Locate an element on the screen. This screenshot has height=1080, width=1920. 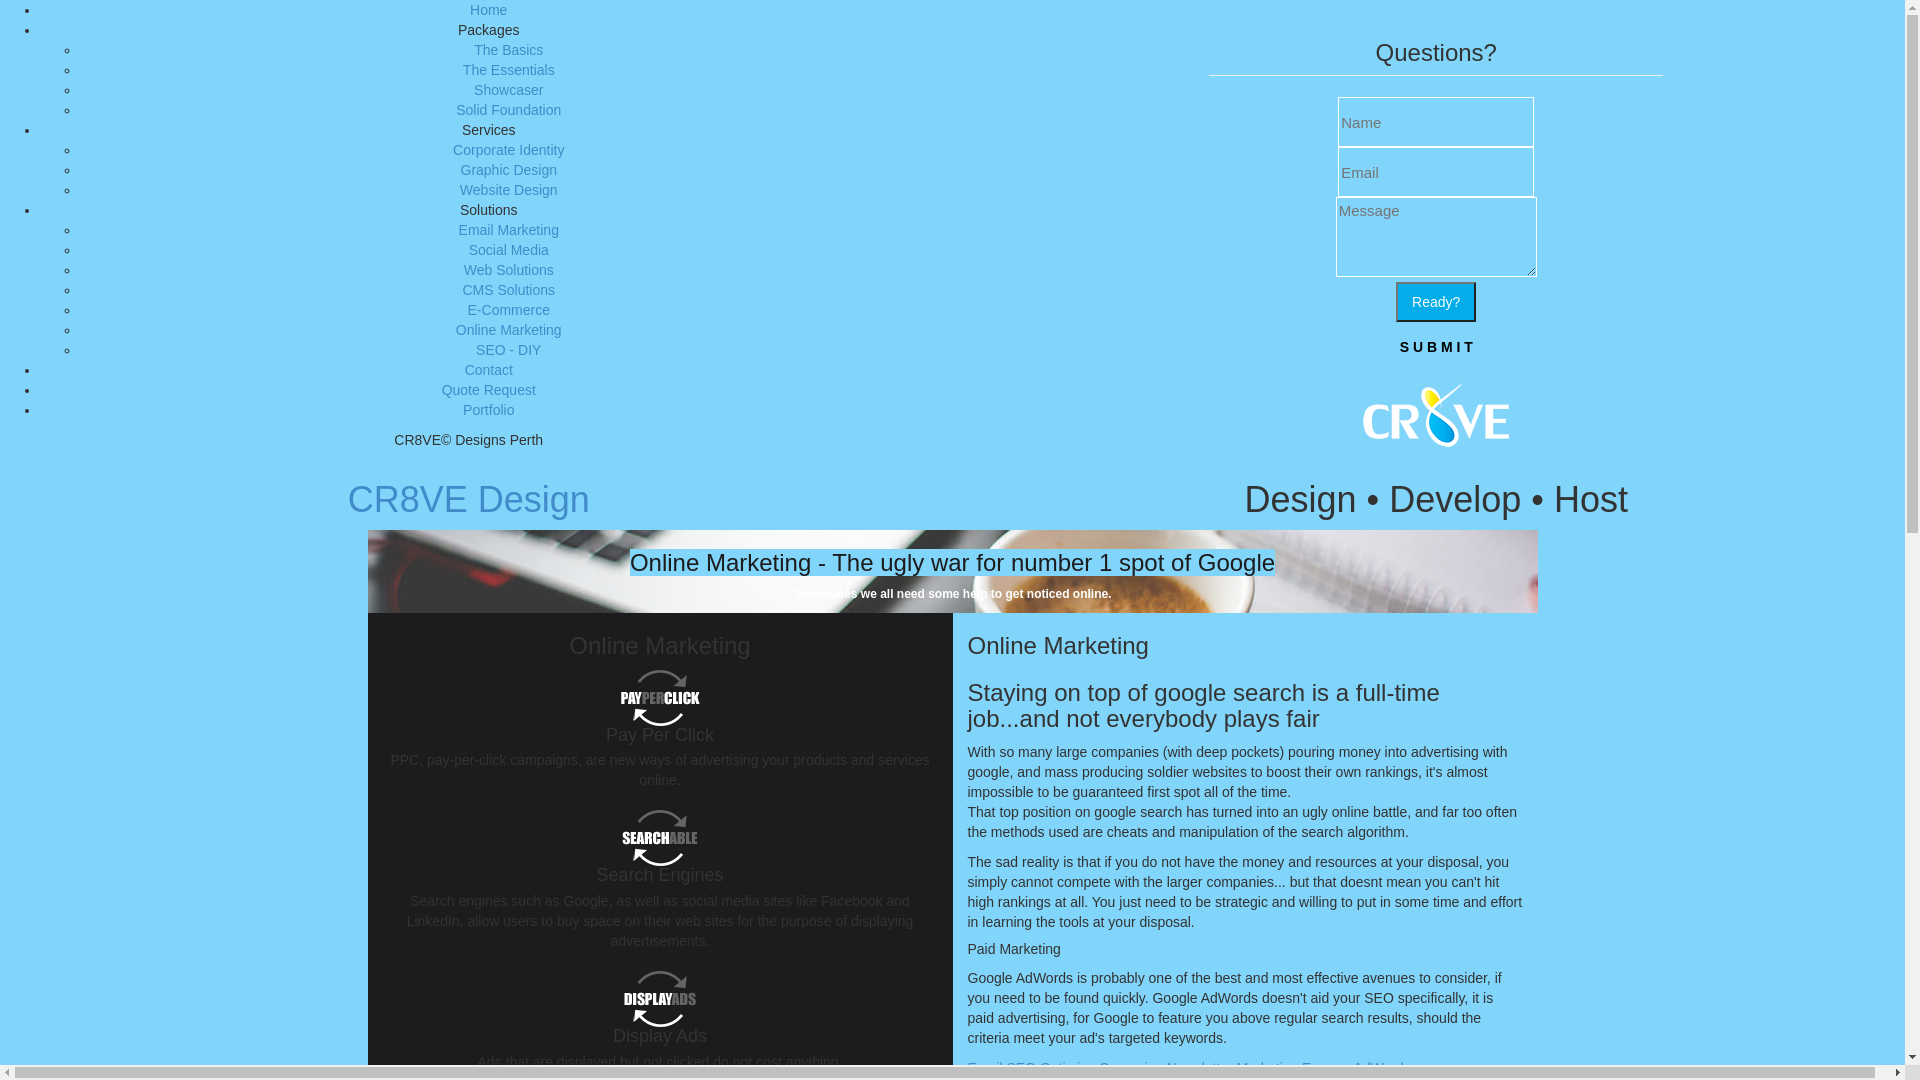
Social Media is located at coordinates (509, 250).